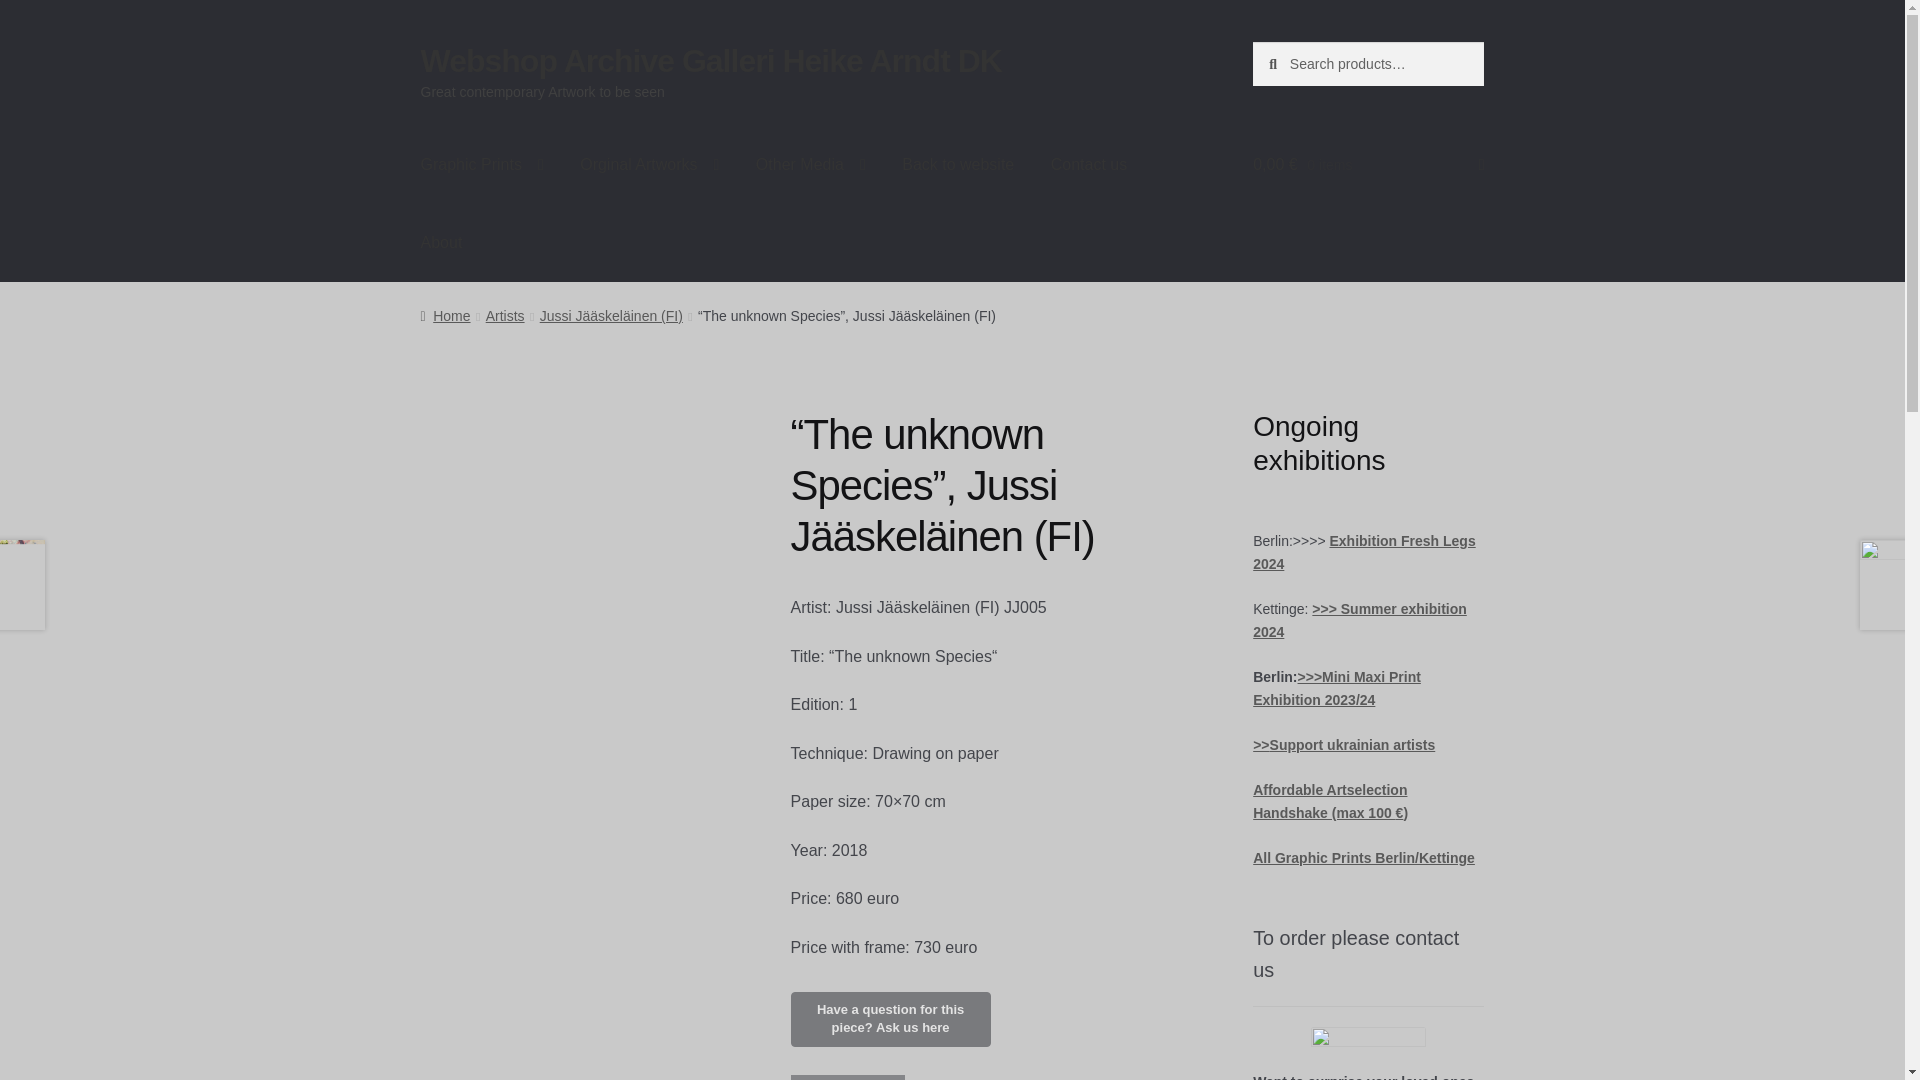 This screenshot has width=1920, height=1080. What do you see at coordinates (810, 165) in the screenshot?
I see `Other Media` at bounding box center [810, 165].